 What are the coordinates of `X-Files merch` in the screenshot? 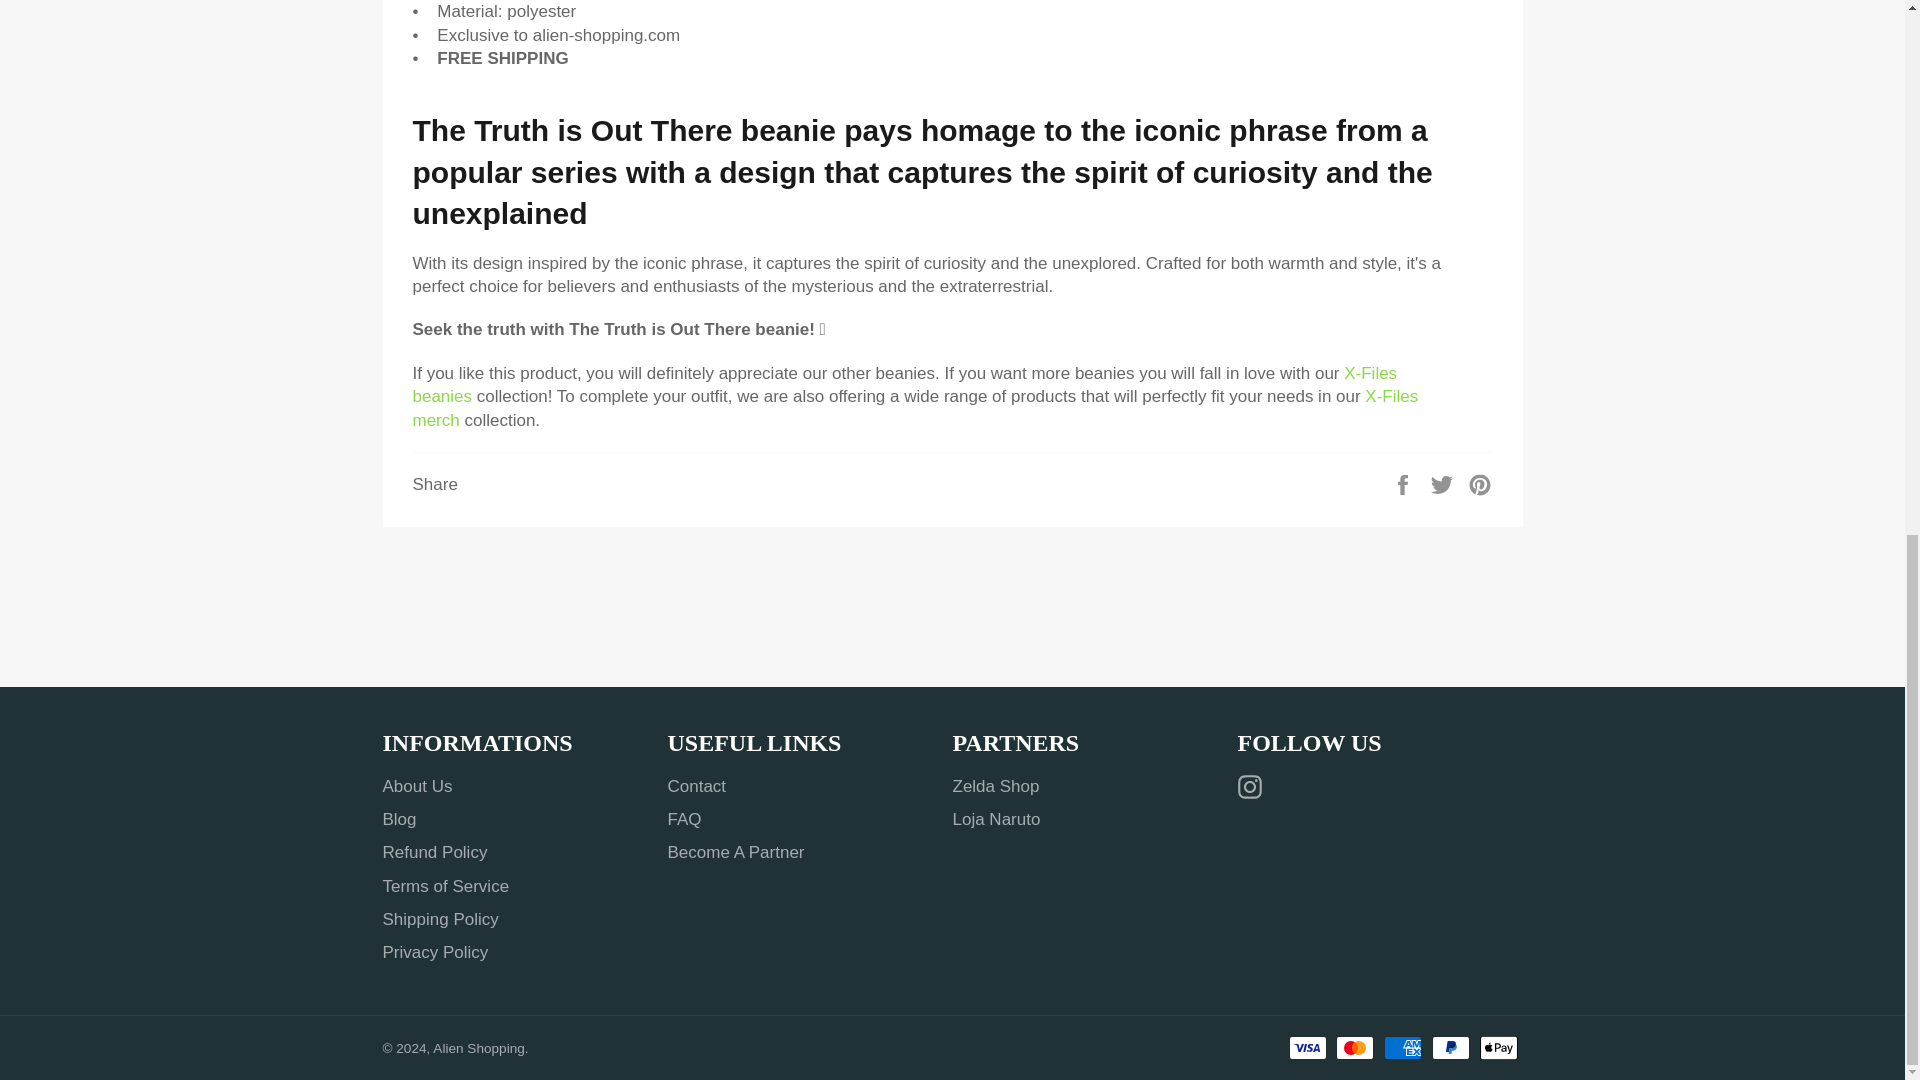 It's located at (915, 407).